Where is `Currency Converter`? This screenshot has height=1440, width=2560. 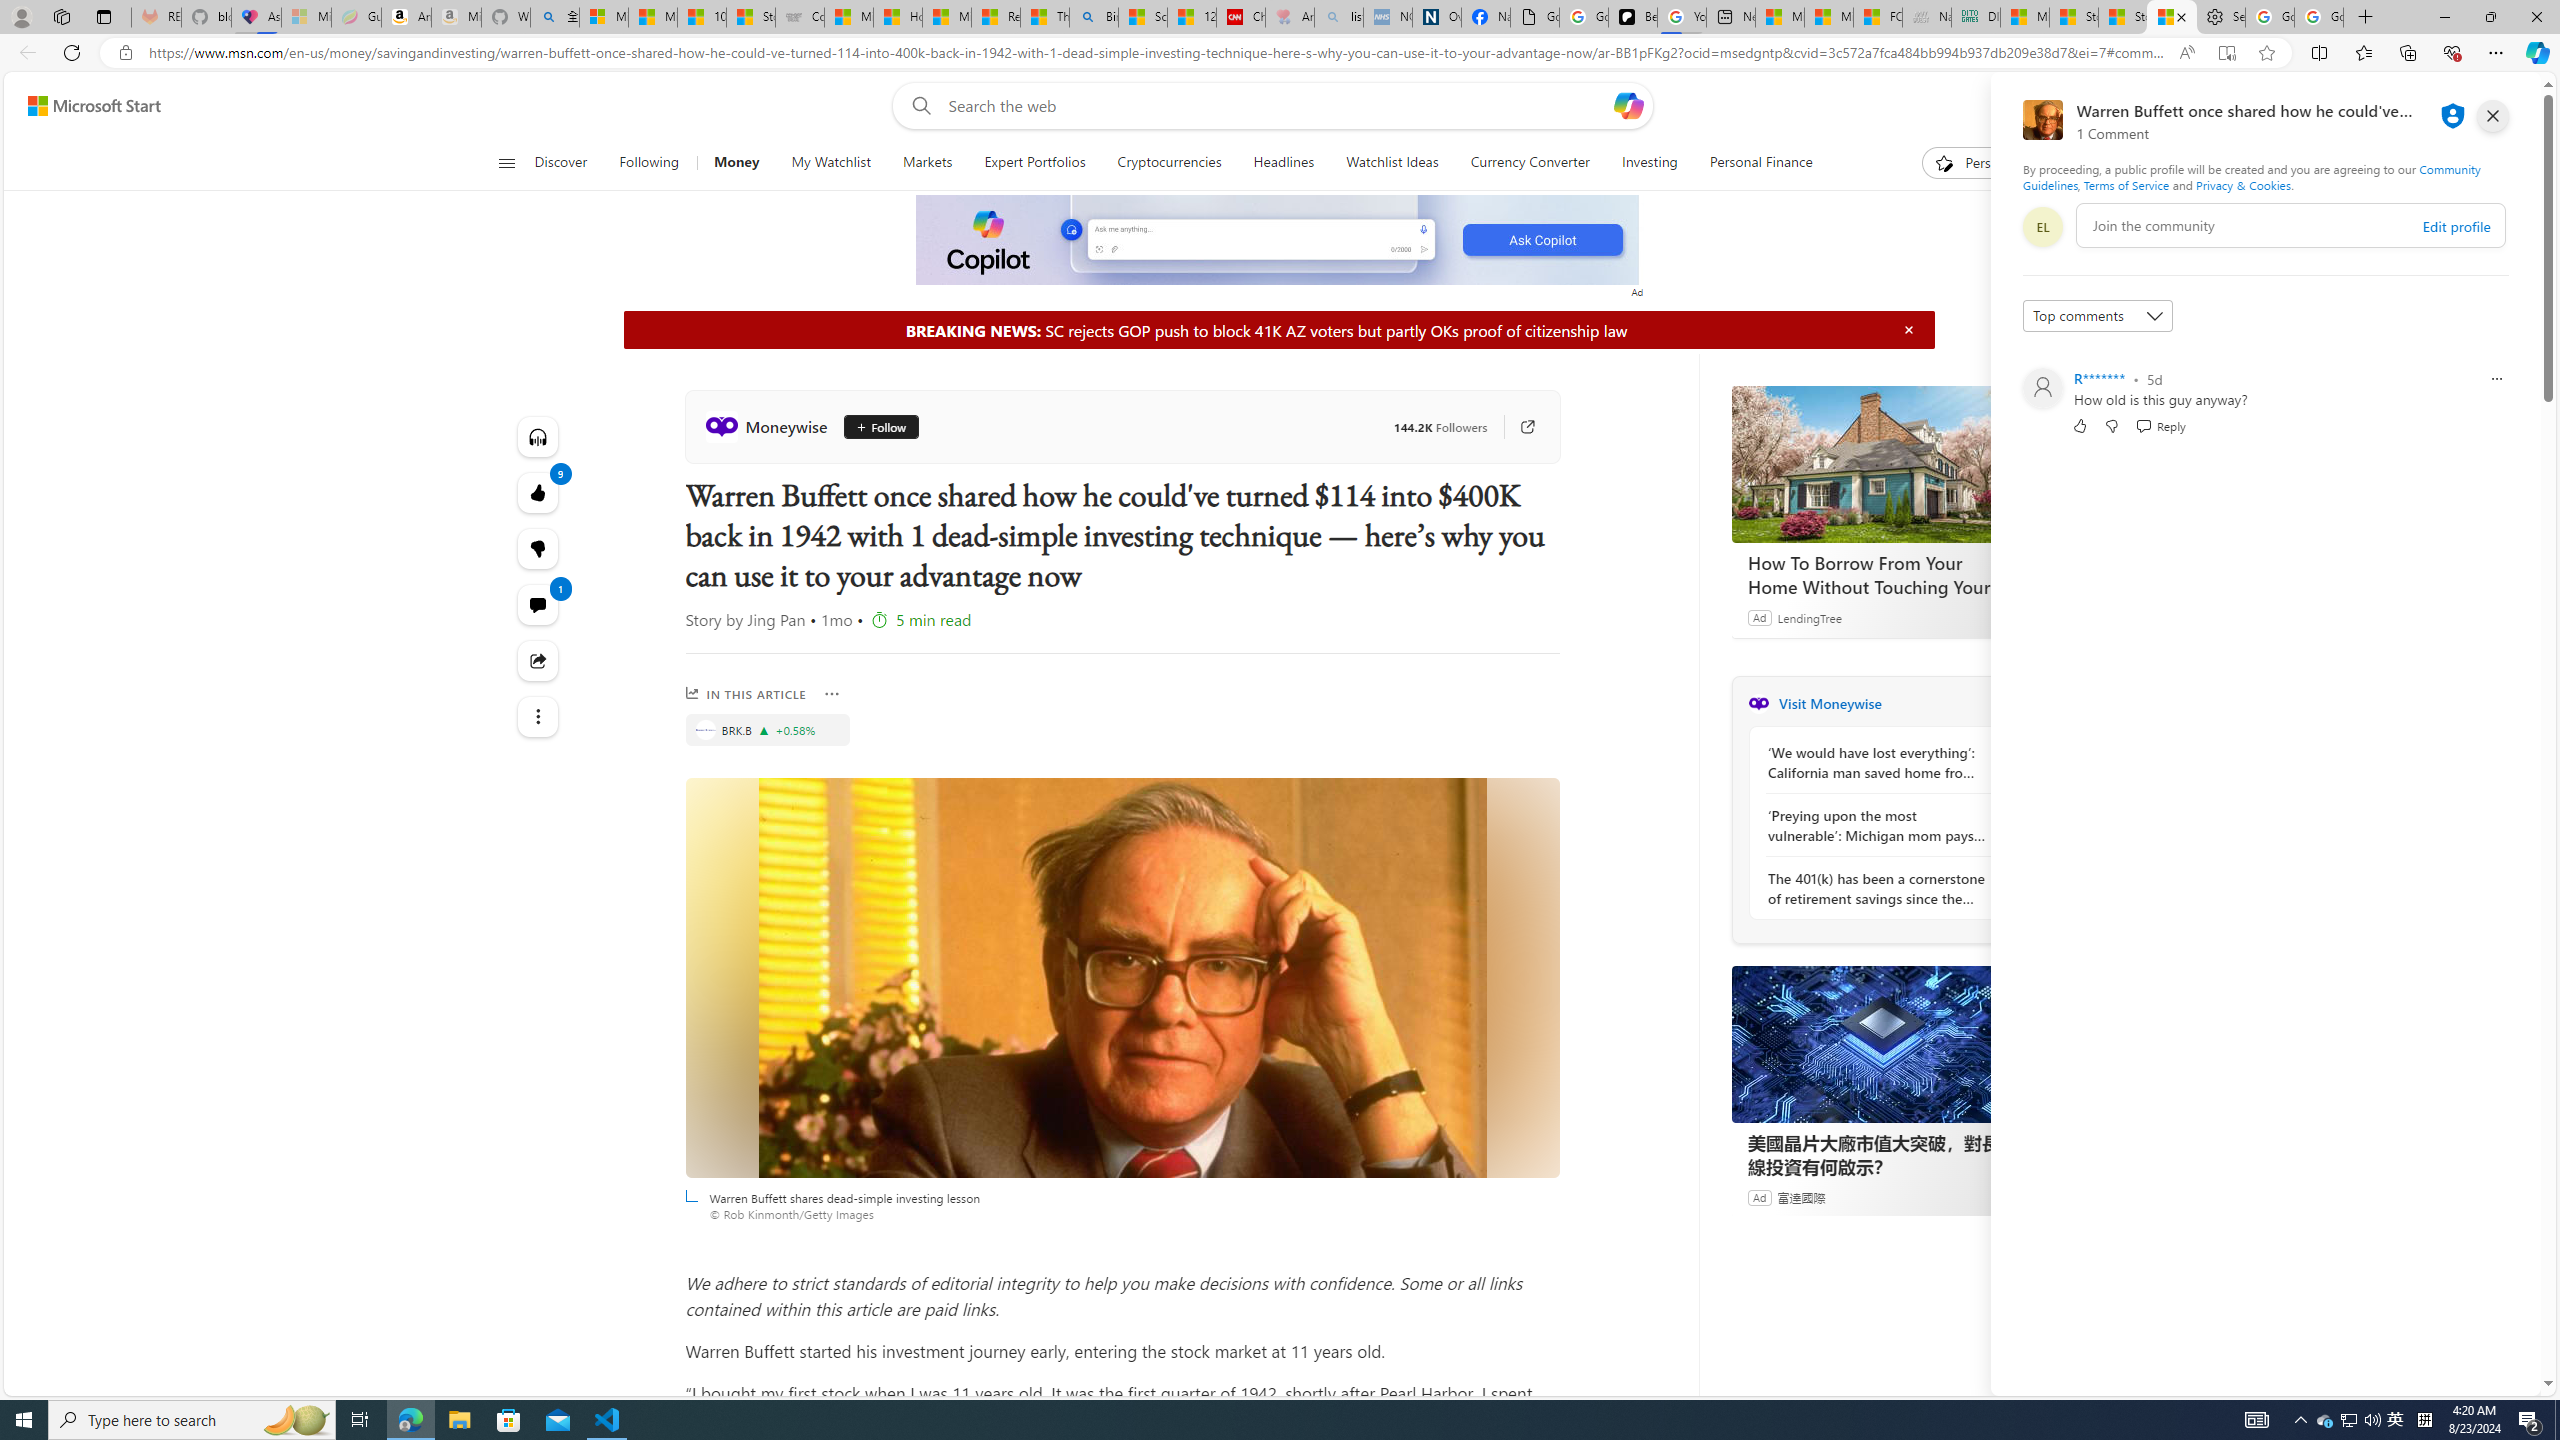 Currency Converter is located at coordinates (1529, 163).